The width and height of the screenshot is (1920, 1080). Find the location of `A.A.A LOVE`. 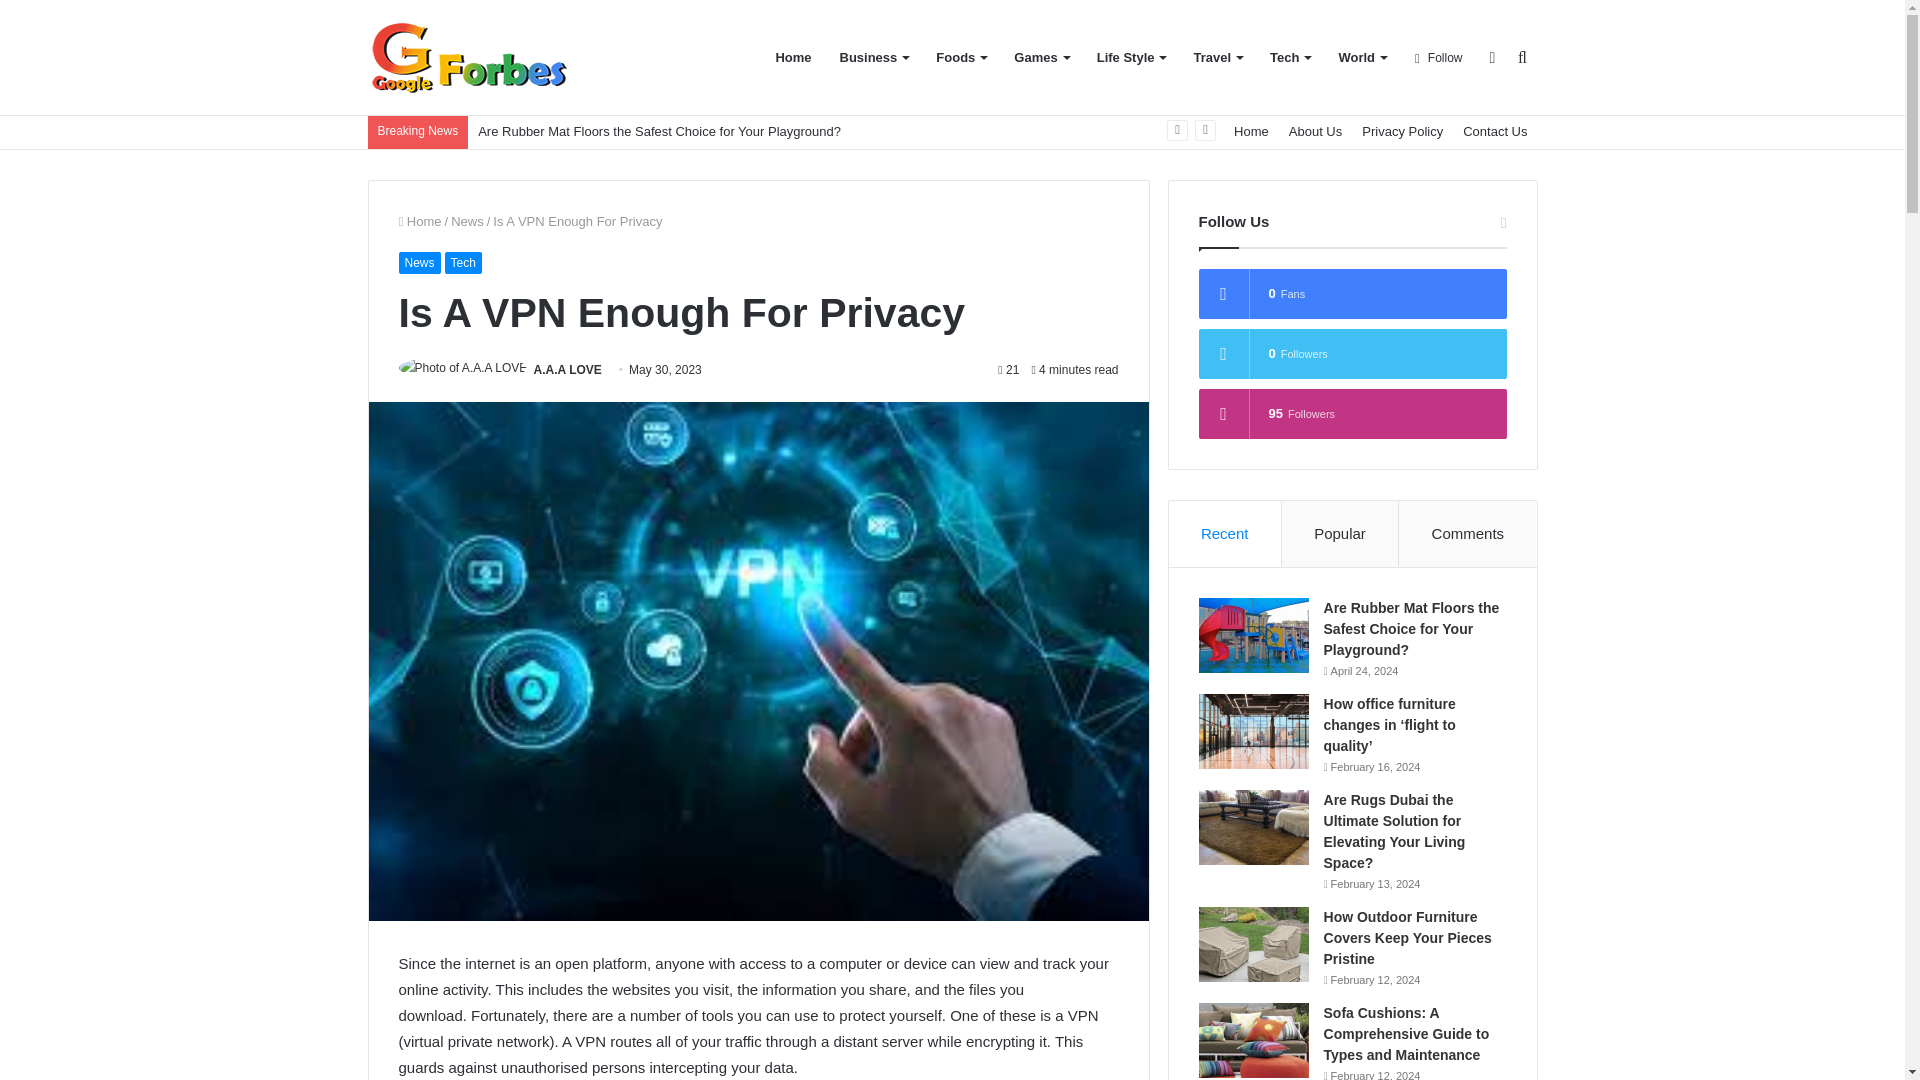

A.A.A LOVE is located at coordinates (568, 369).